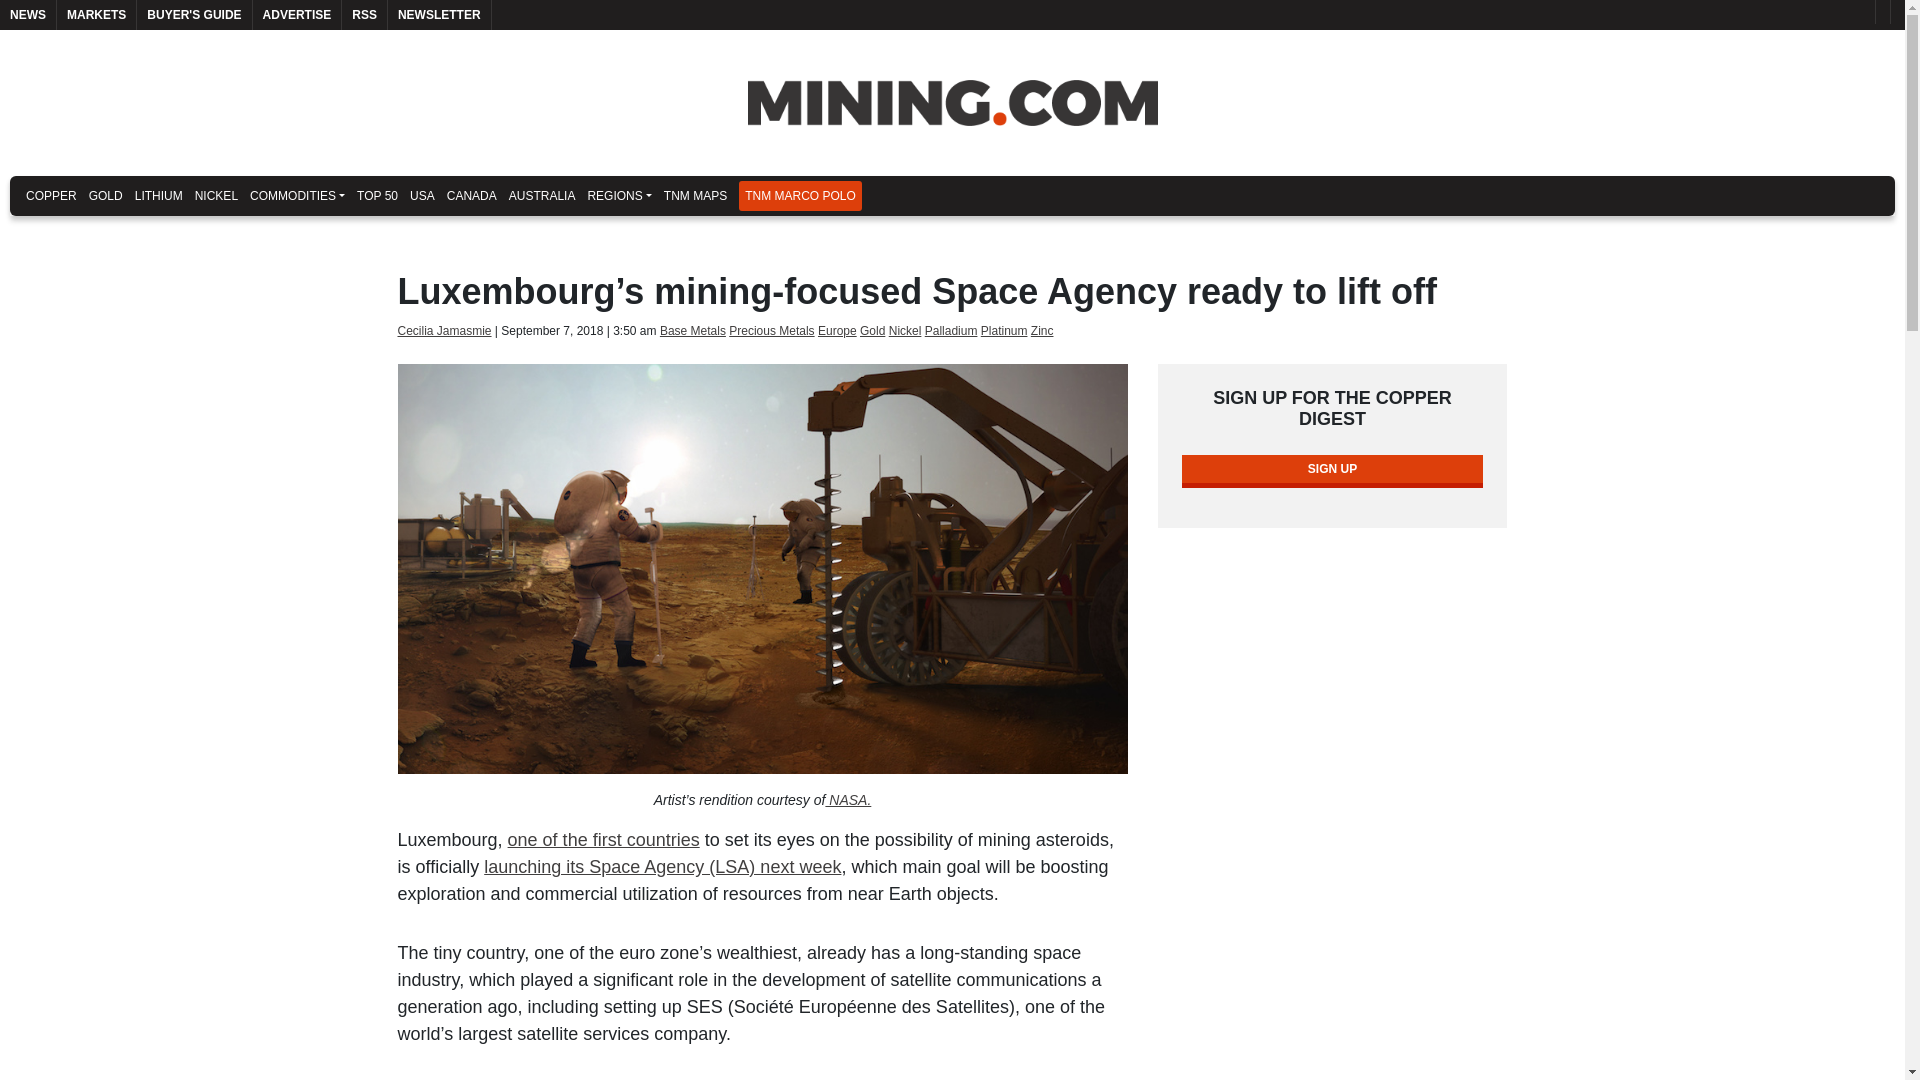 The width and height of the screenshot is (1920, 1080). Describe the element at coordinates (439, 15) in the screenshot. I see `NEWSLETTER` at that location.